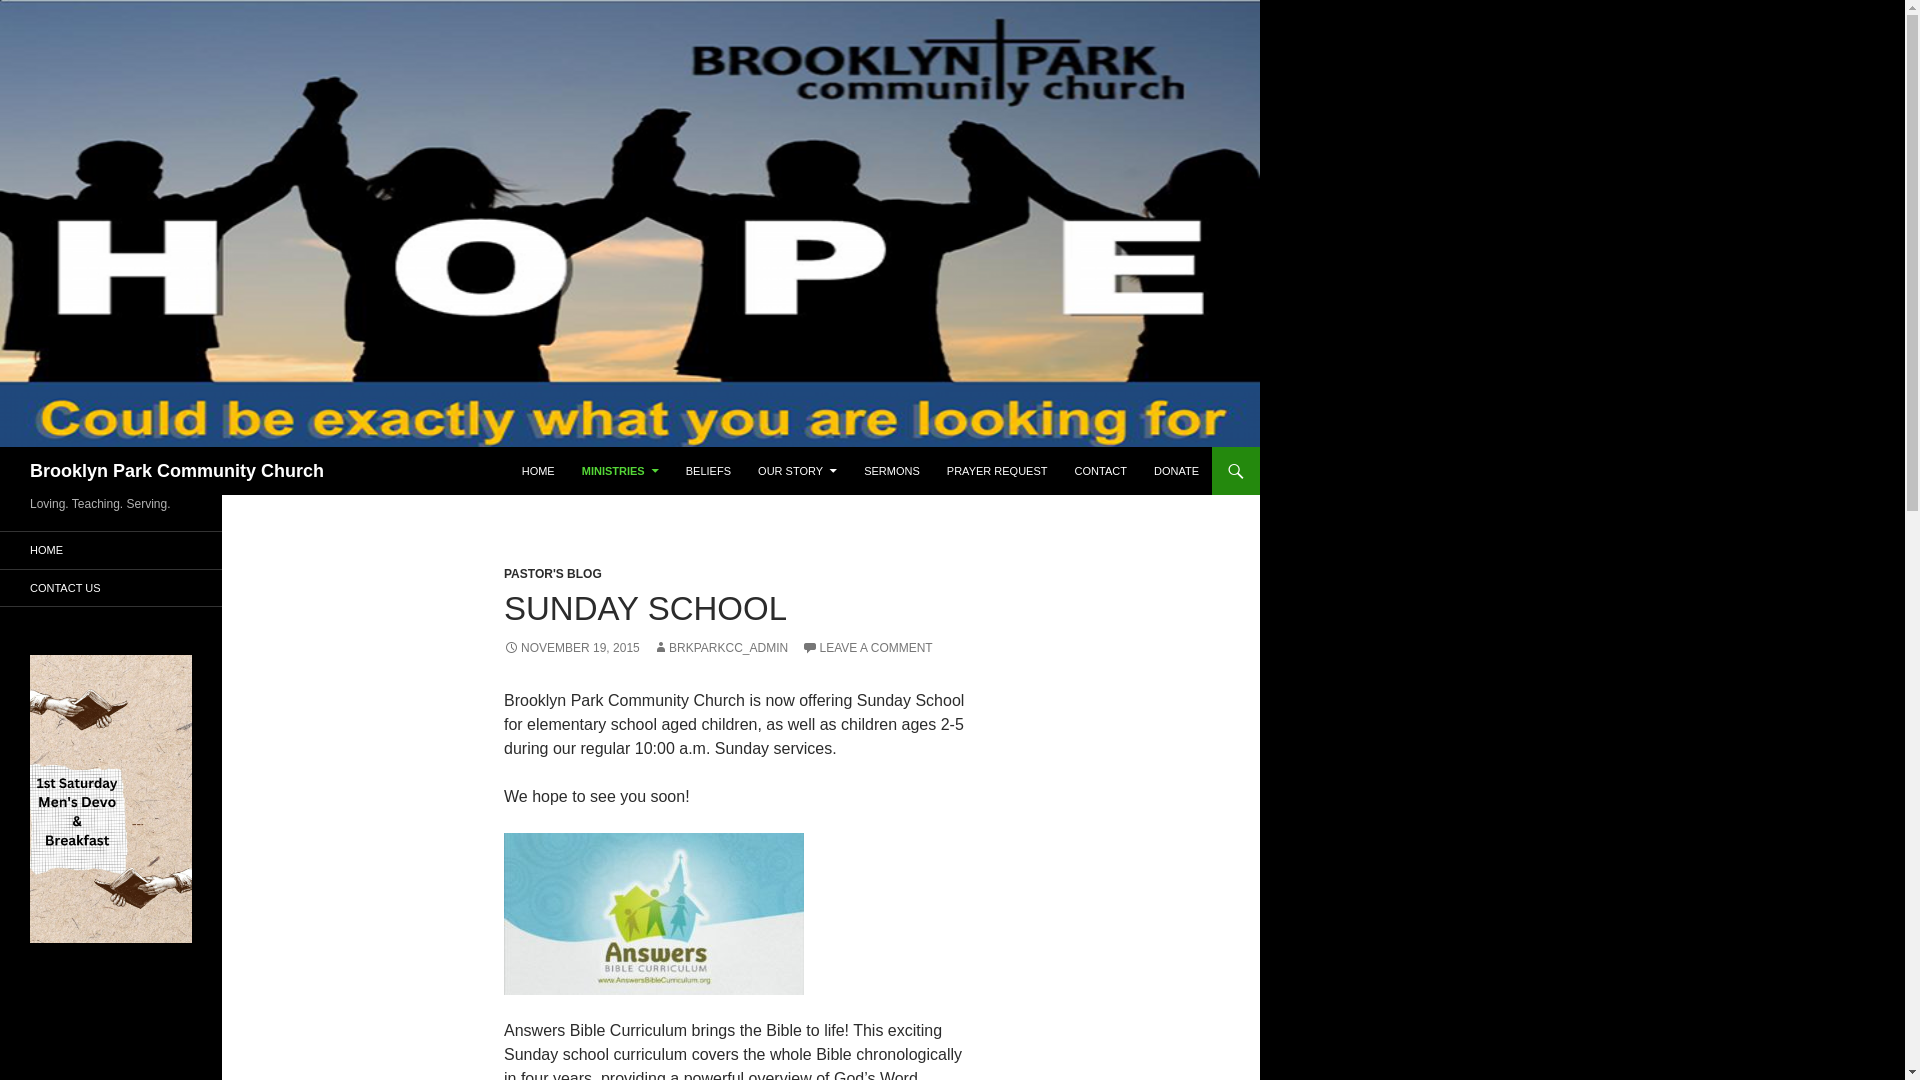  Describe the element at coordinates (111, 550) in the screenshot. I see `HOME` at that location.